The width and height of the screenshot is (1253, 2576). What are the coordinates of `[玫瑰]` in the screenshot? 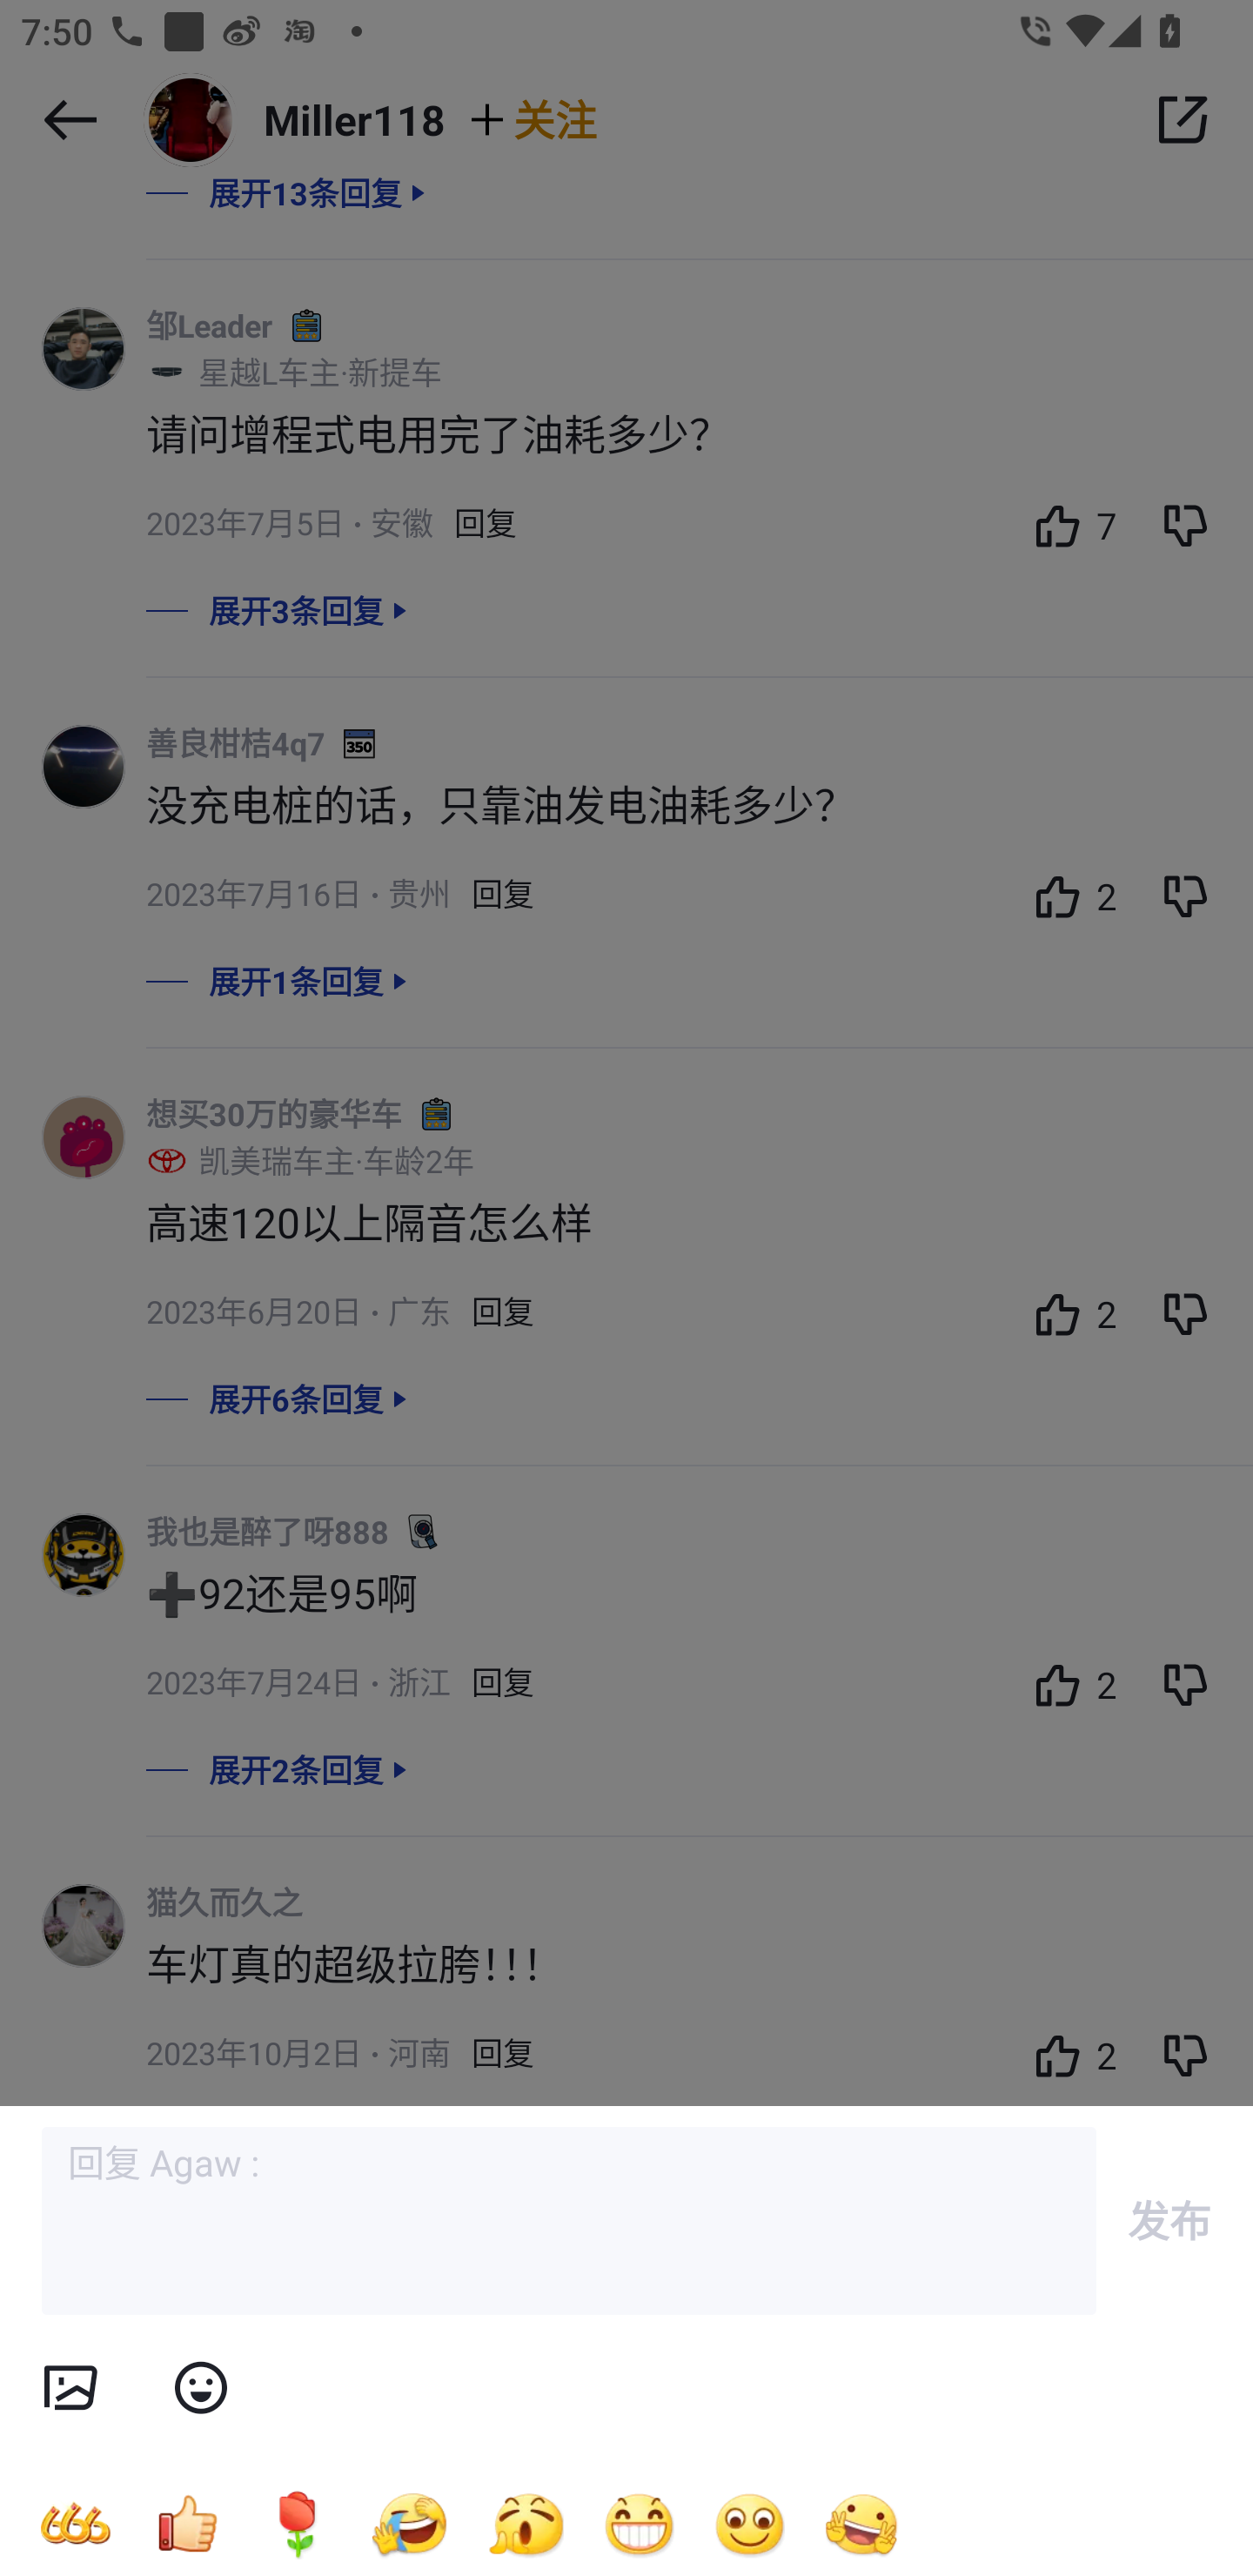 It's located at (298, 2523).